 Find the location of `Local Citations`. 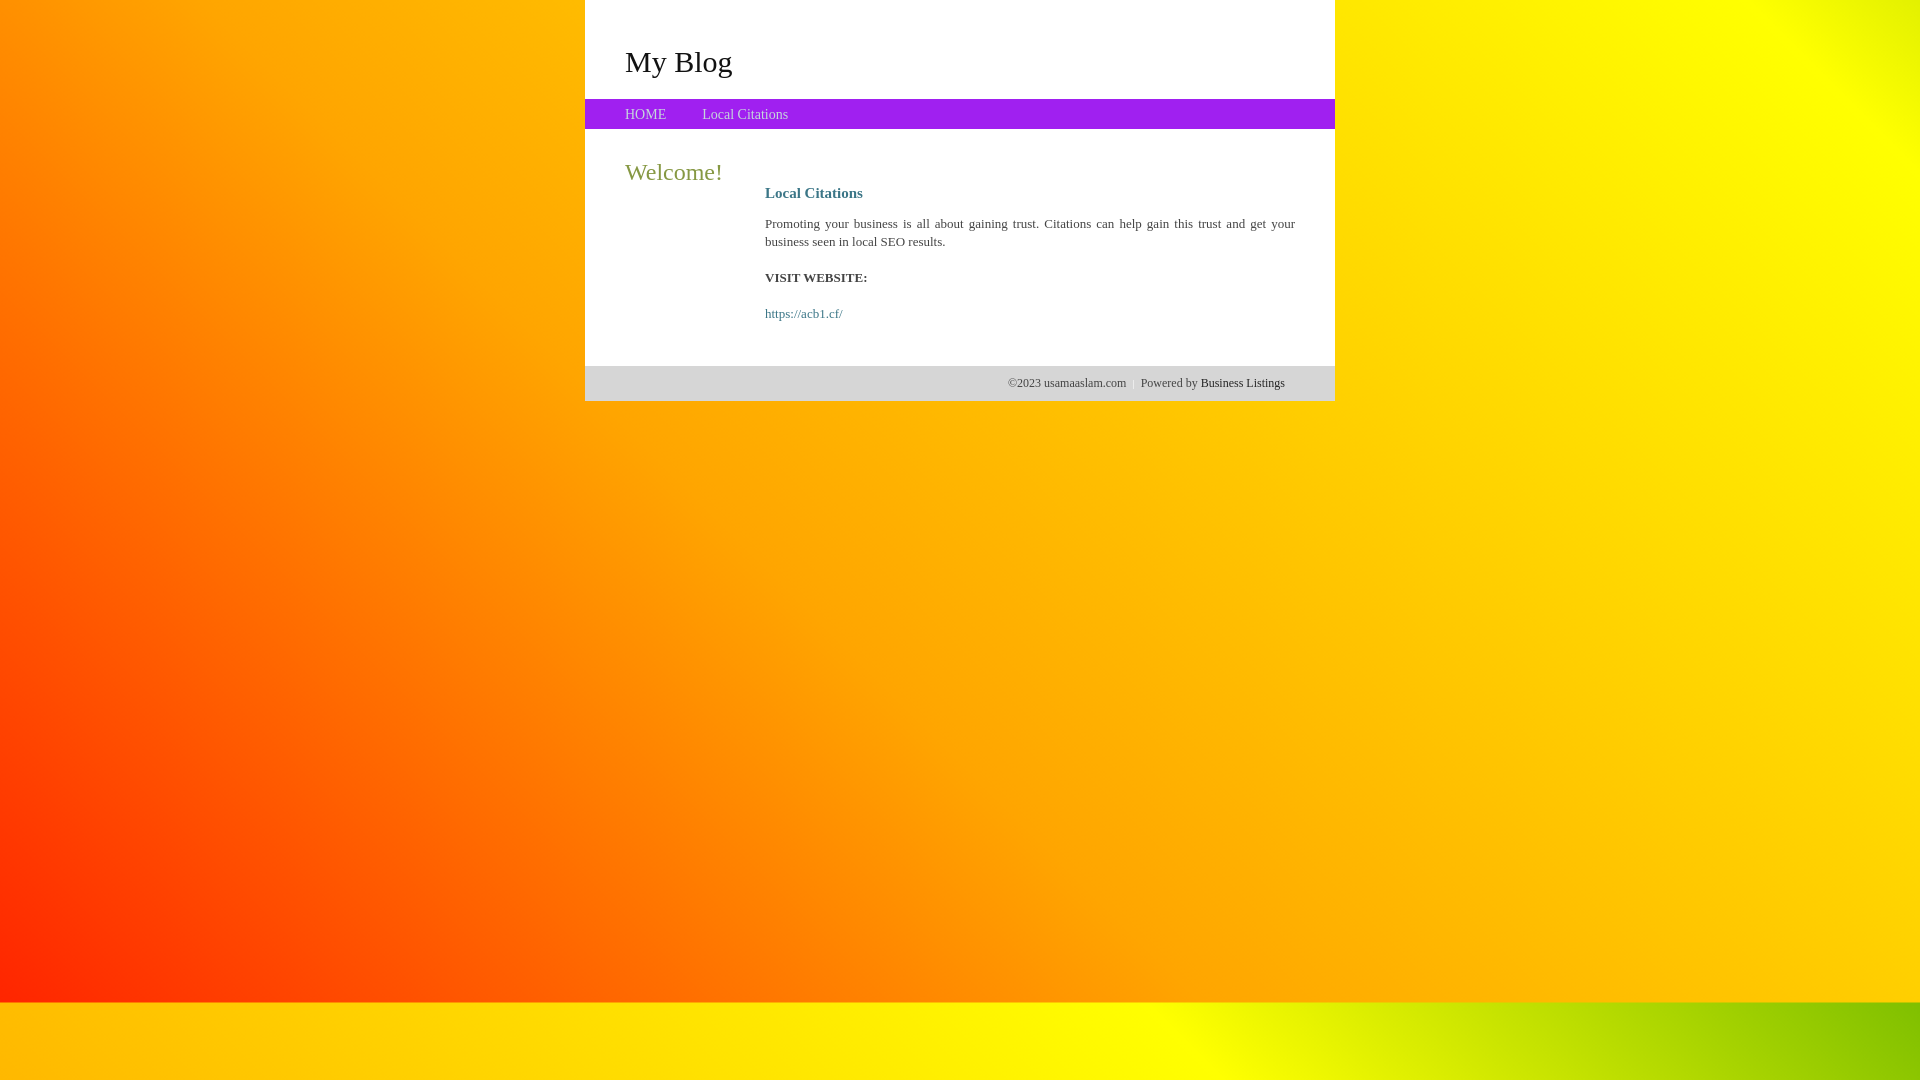

Local Citations is located at coordinates (745, 114).